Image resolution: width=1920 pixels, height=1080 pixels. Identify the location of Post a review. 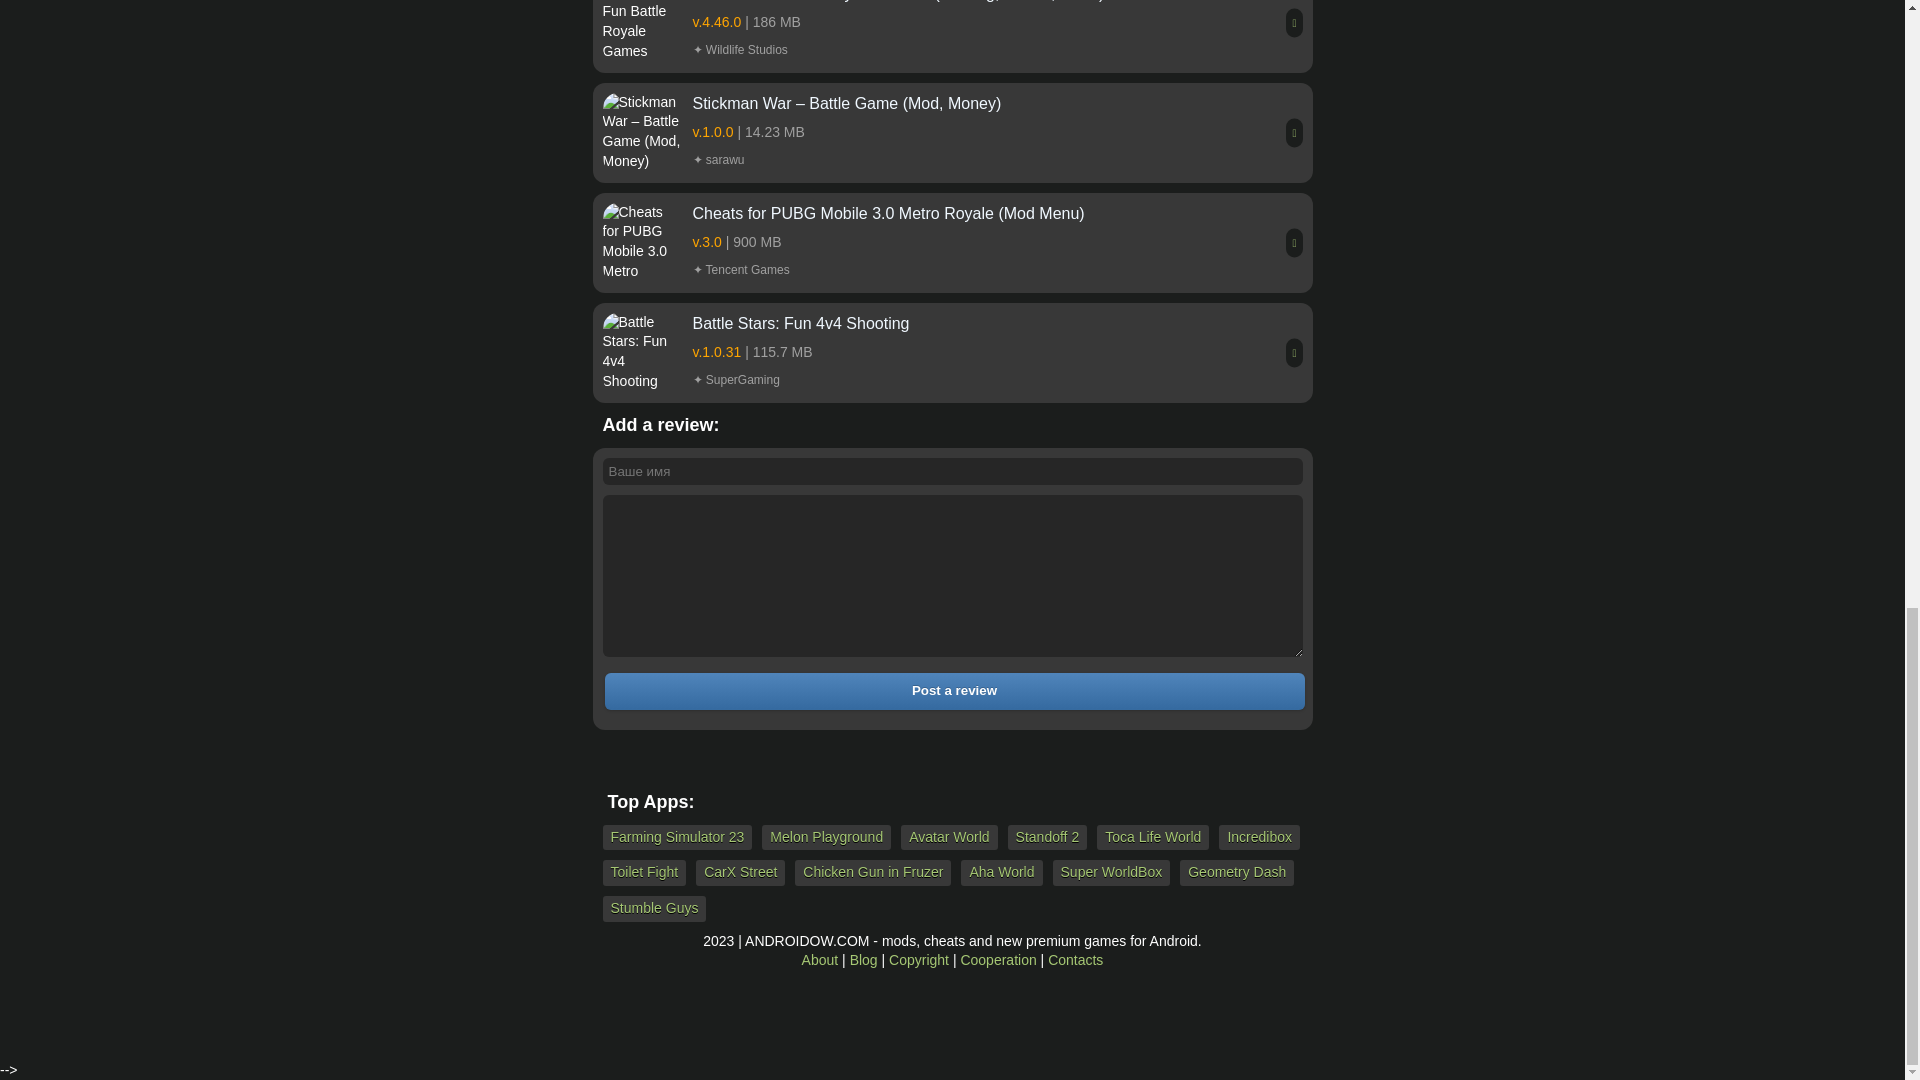
(954, 690).